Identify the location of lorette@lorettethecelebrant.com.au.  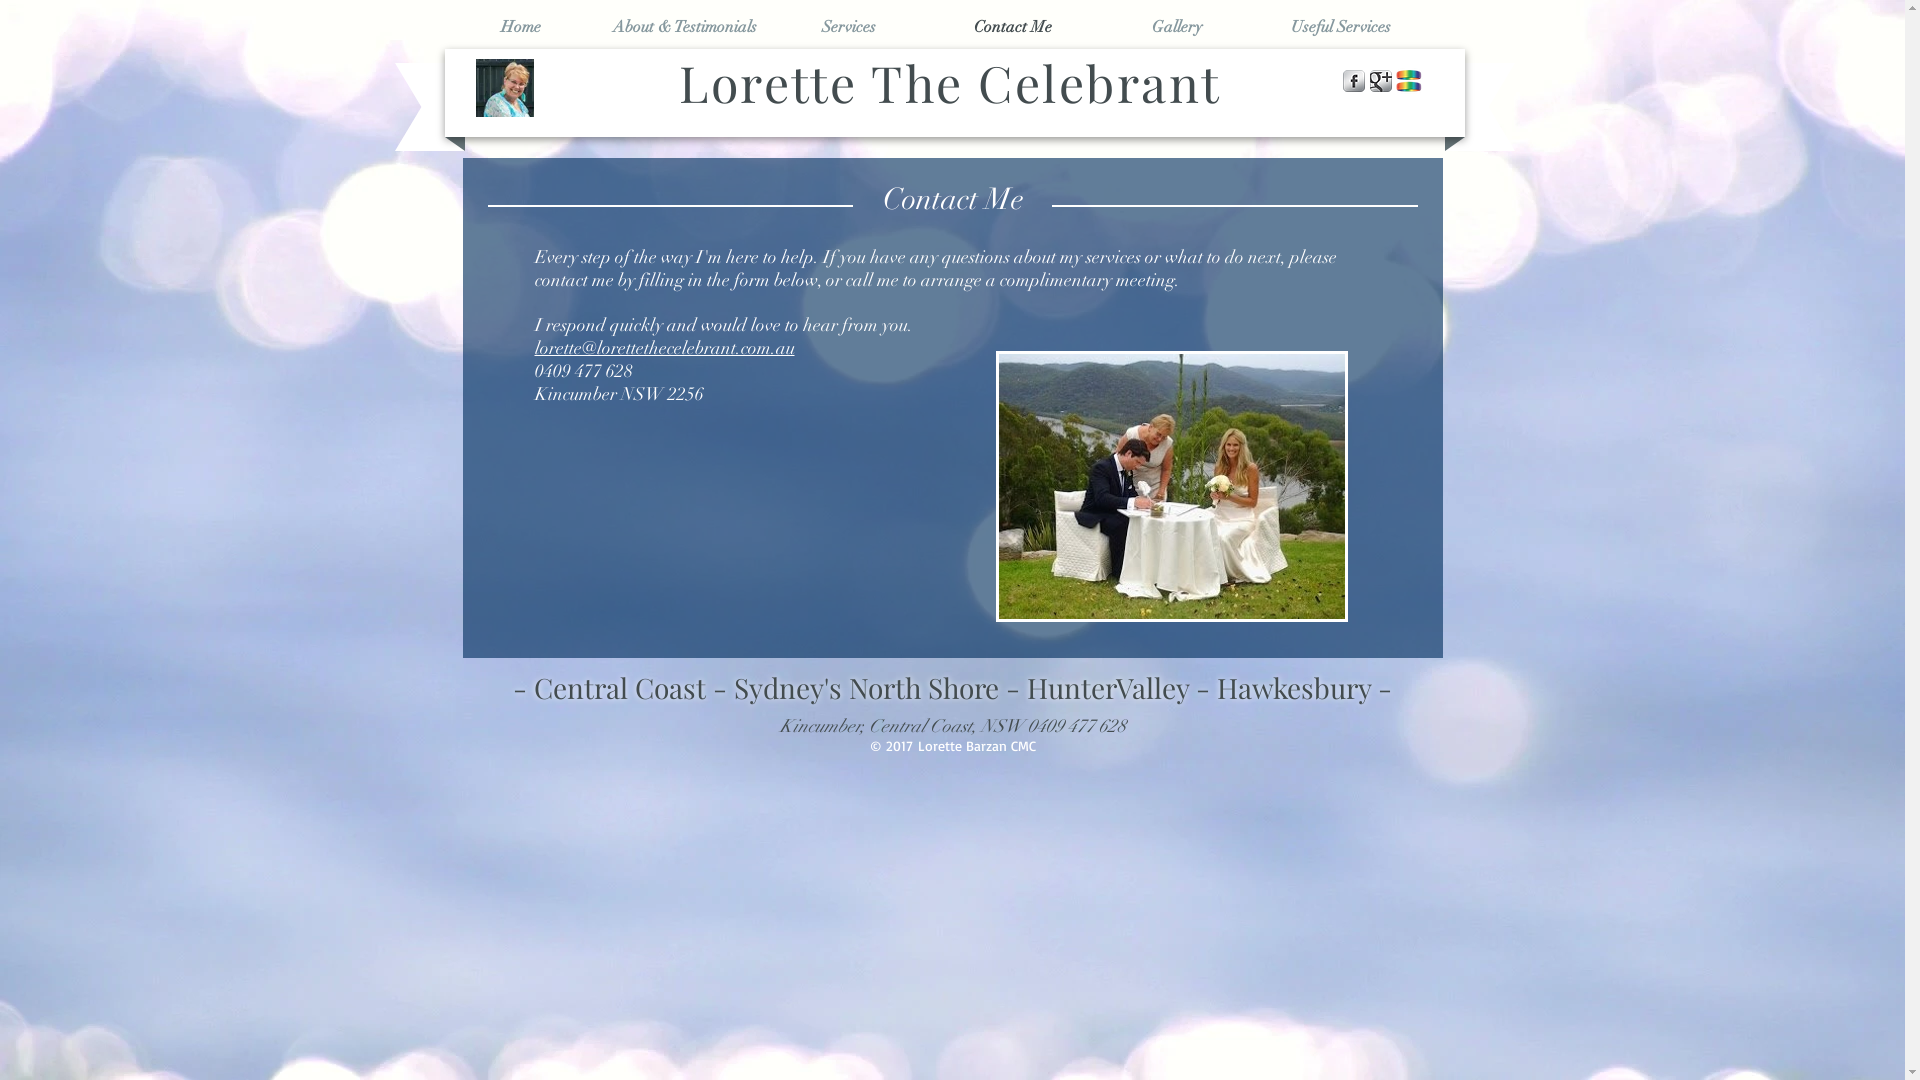
(664, 347).